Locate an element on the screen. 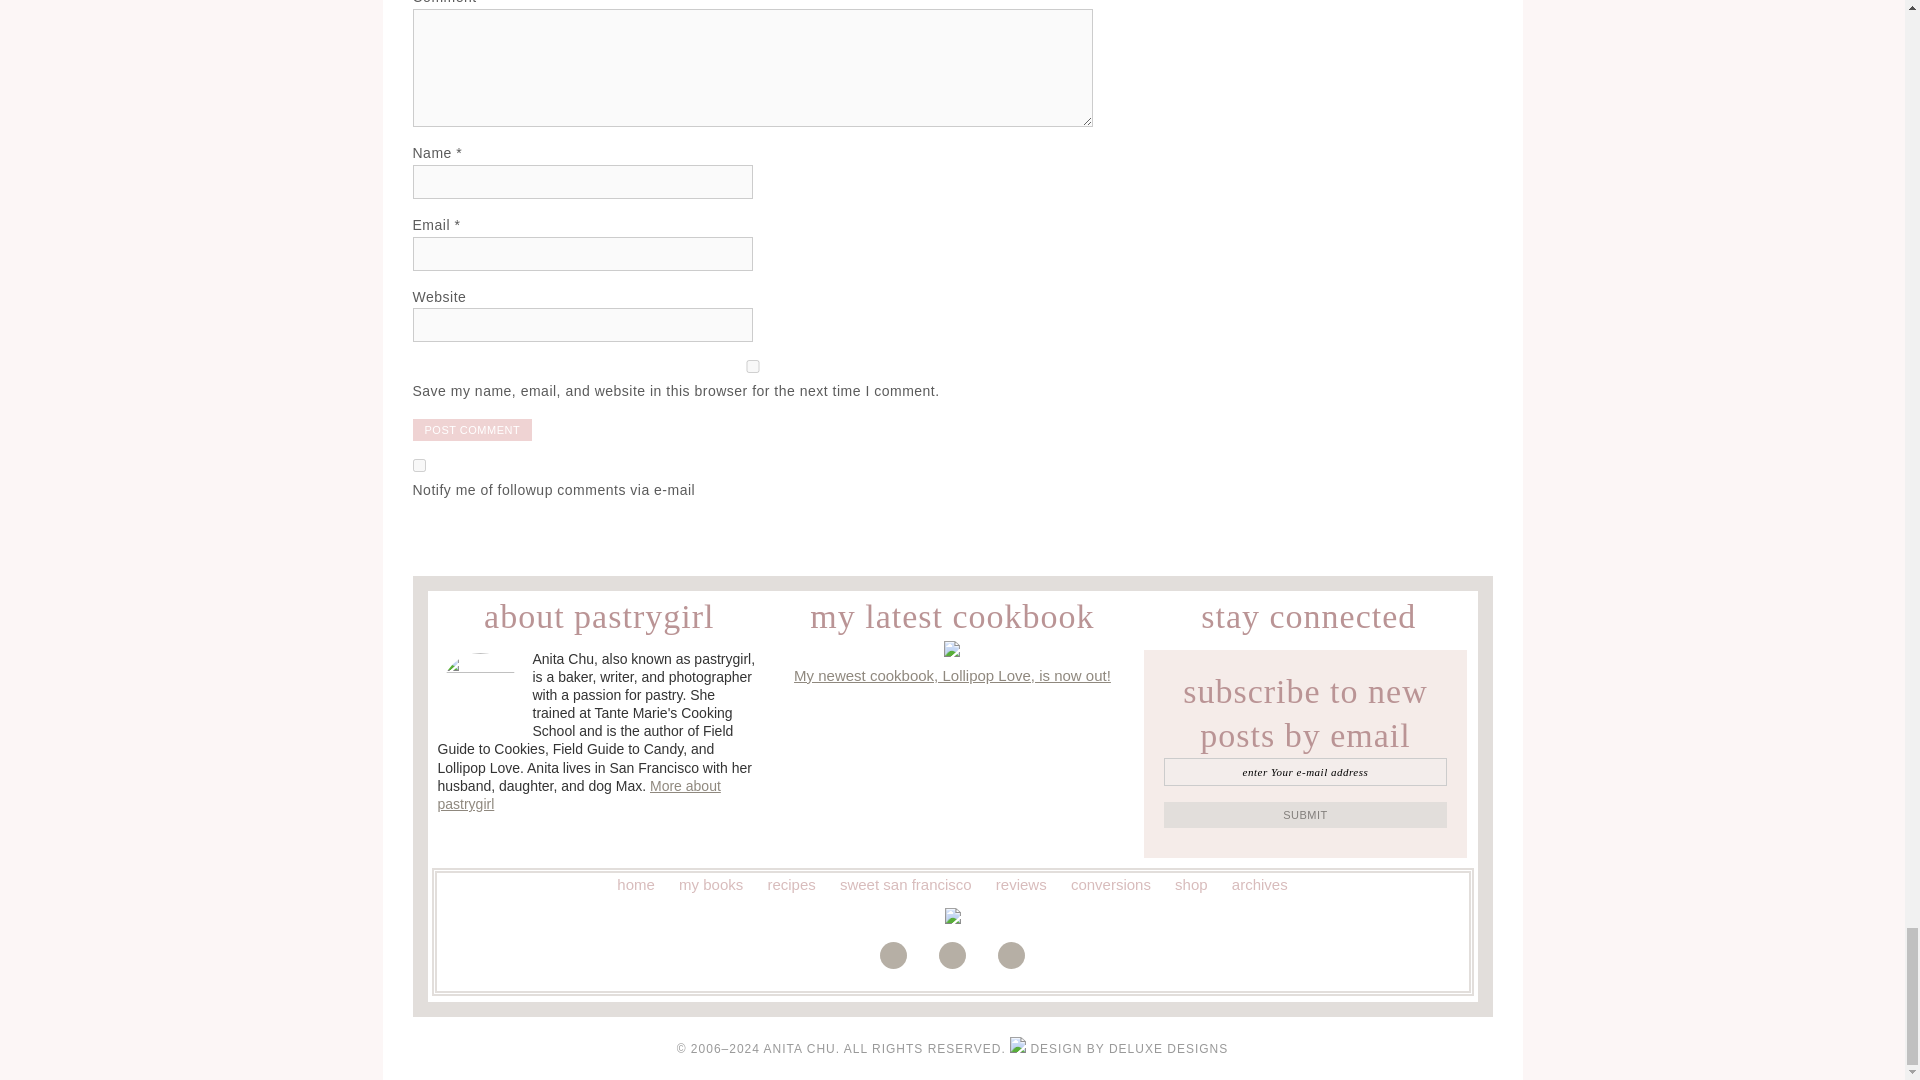  subscribe is located at coordinates (418, 465).